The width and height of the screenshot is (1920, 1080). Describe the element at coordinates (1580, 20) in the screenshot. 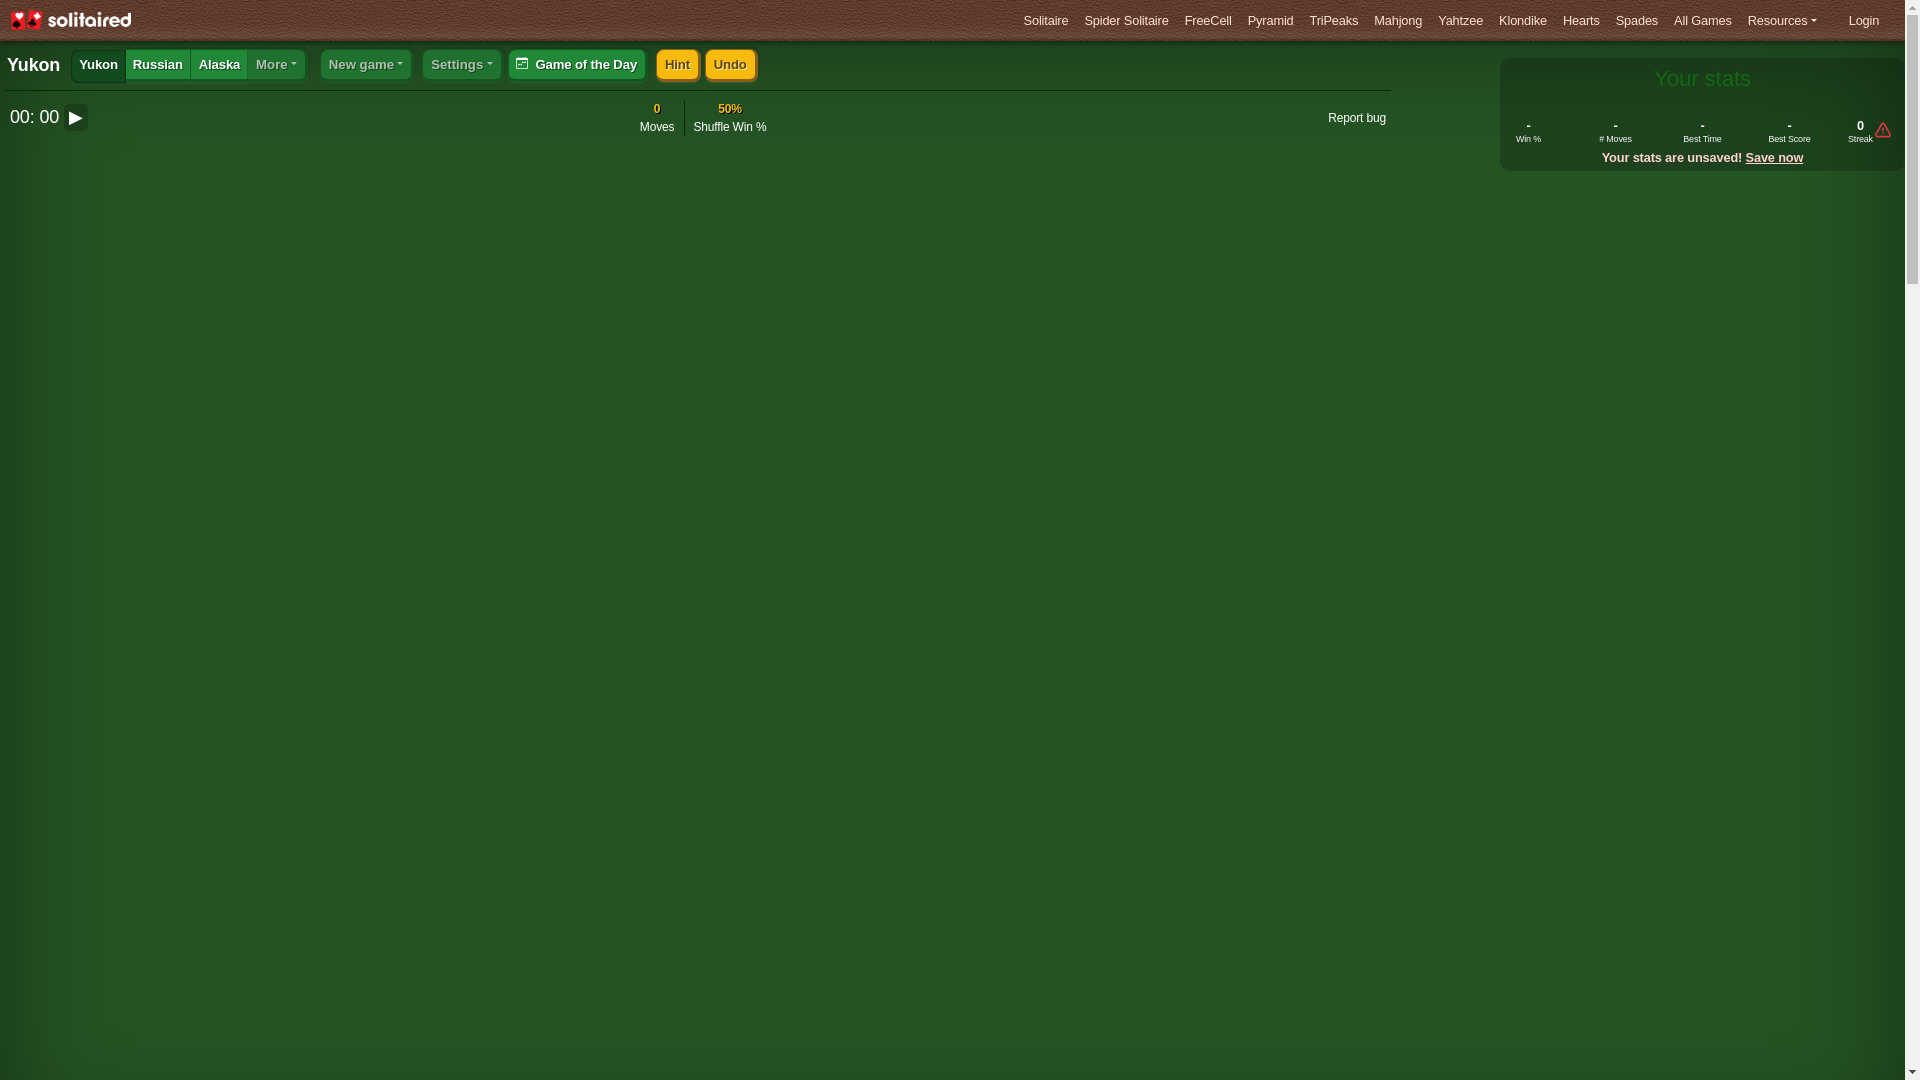

I see `Hearts` at that location.